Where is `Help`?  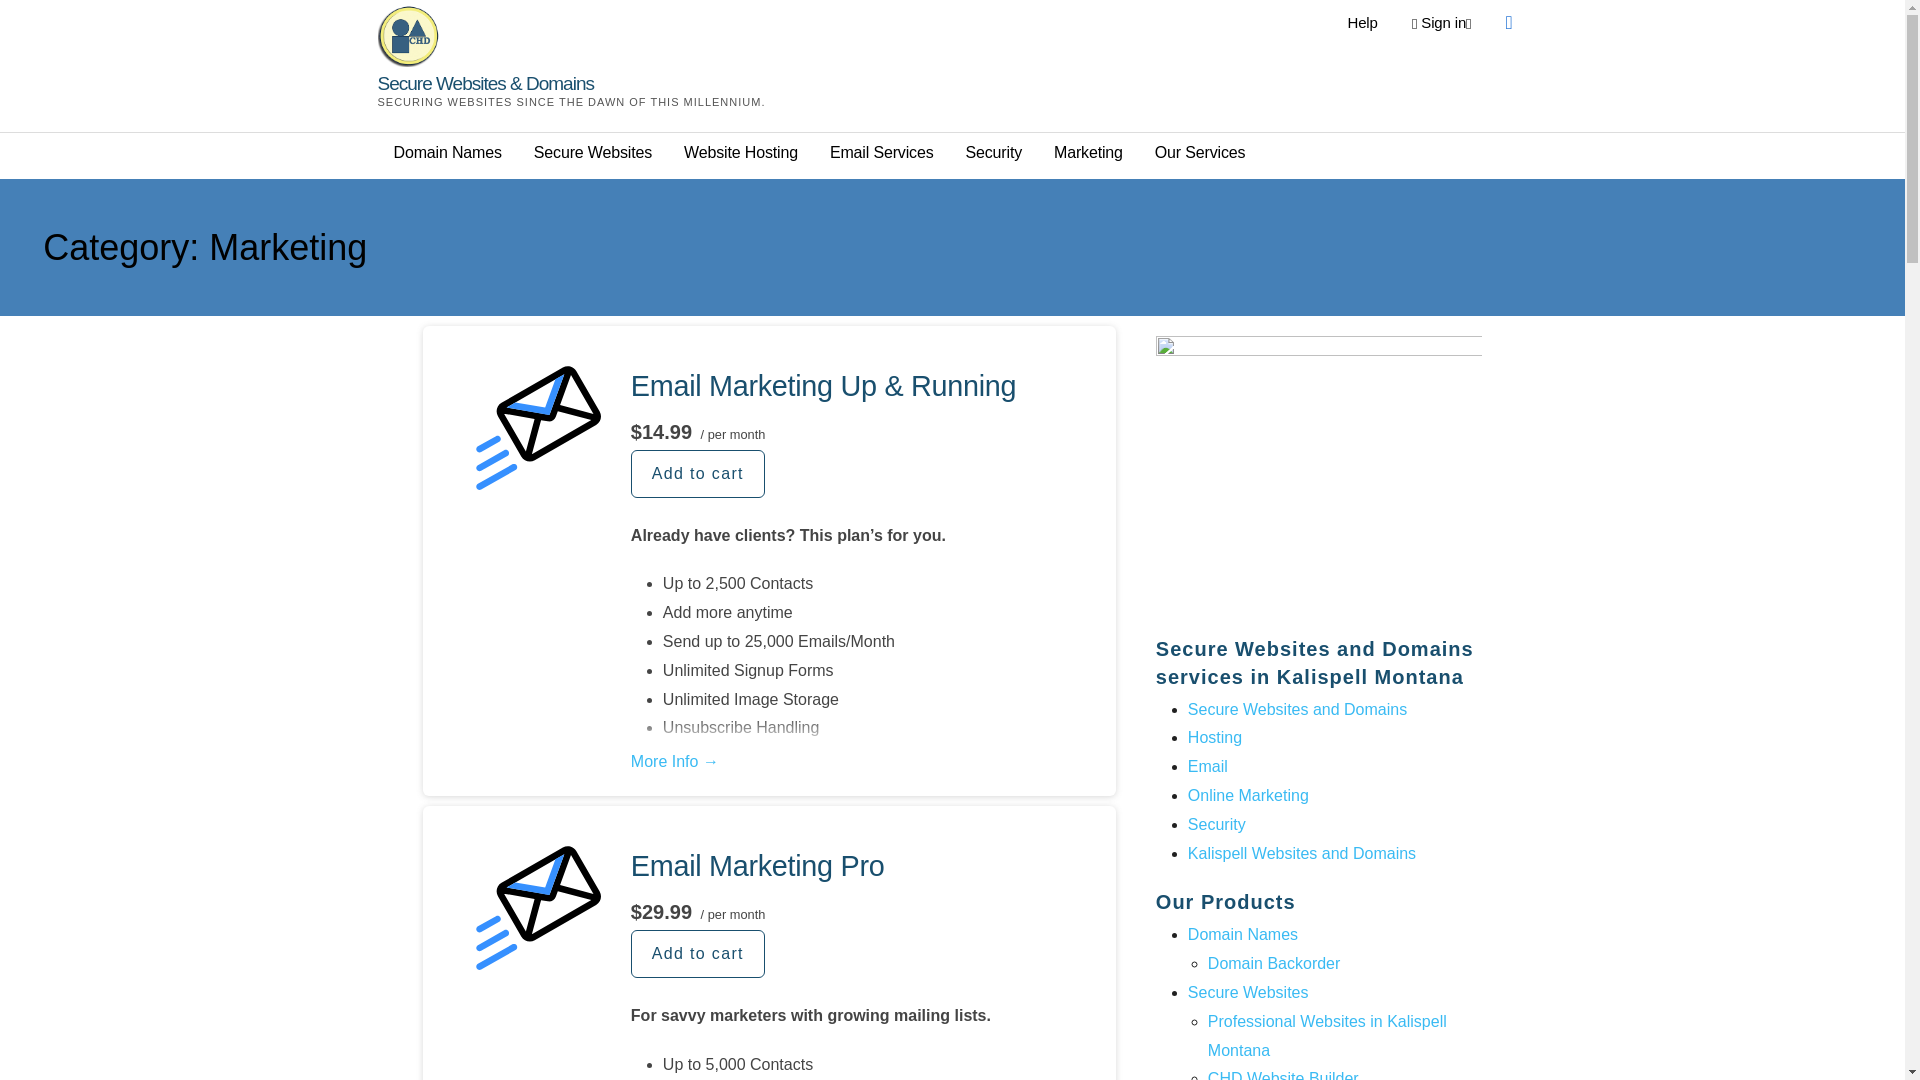 Help is located at coordinates (1362, 22).